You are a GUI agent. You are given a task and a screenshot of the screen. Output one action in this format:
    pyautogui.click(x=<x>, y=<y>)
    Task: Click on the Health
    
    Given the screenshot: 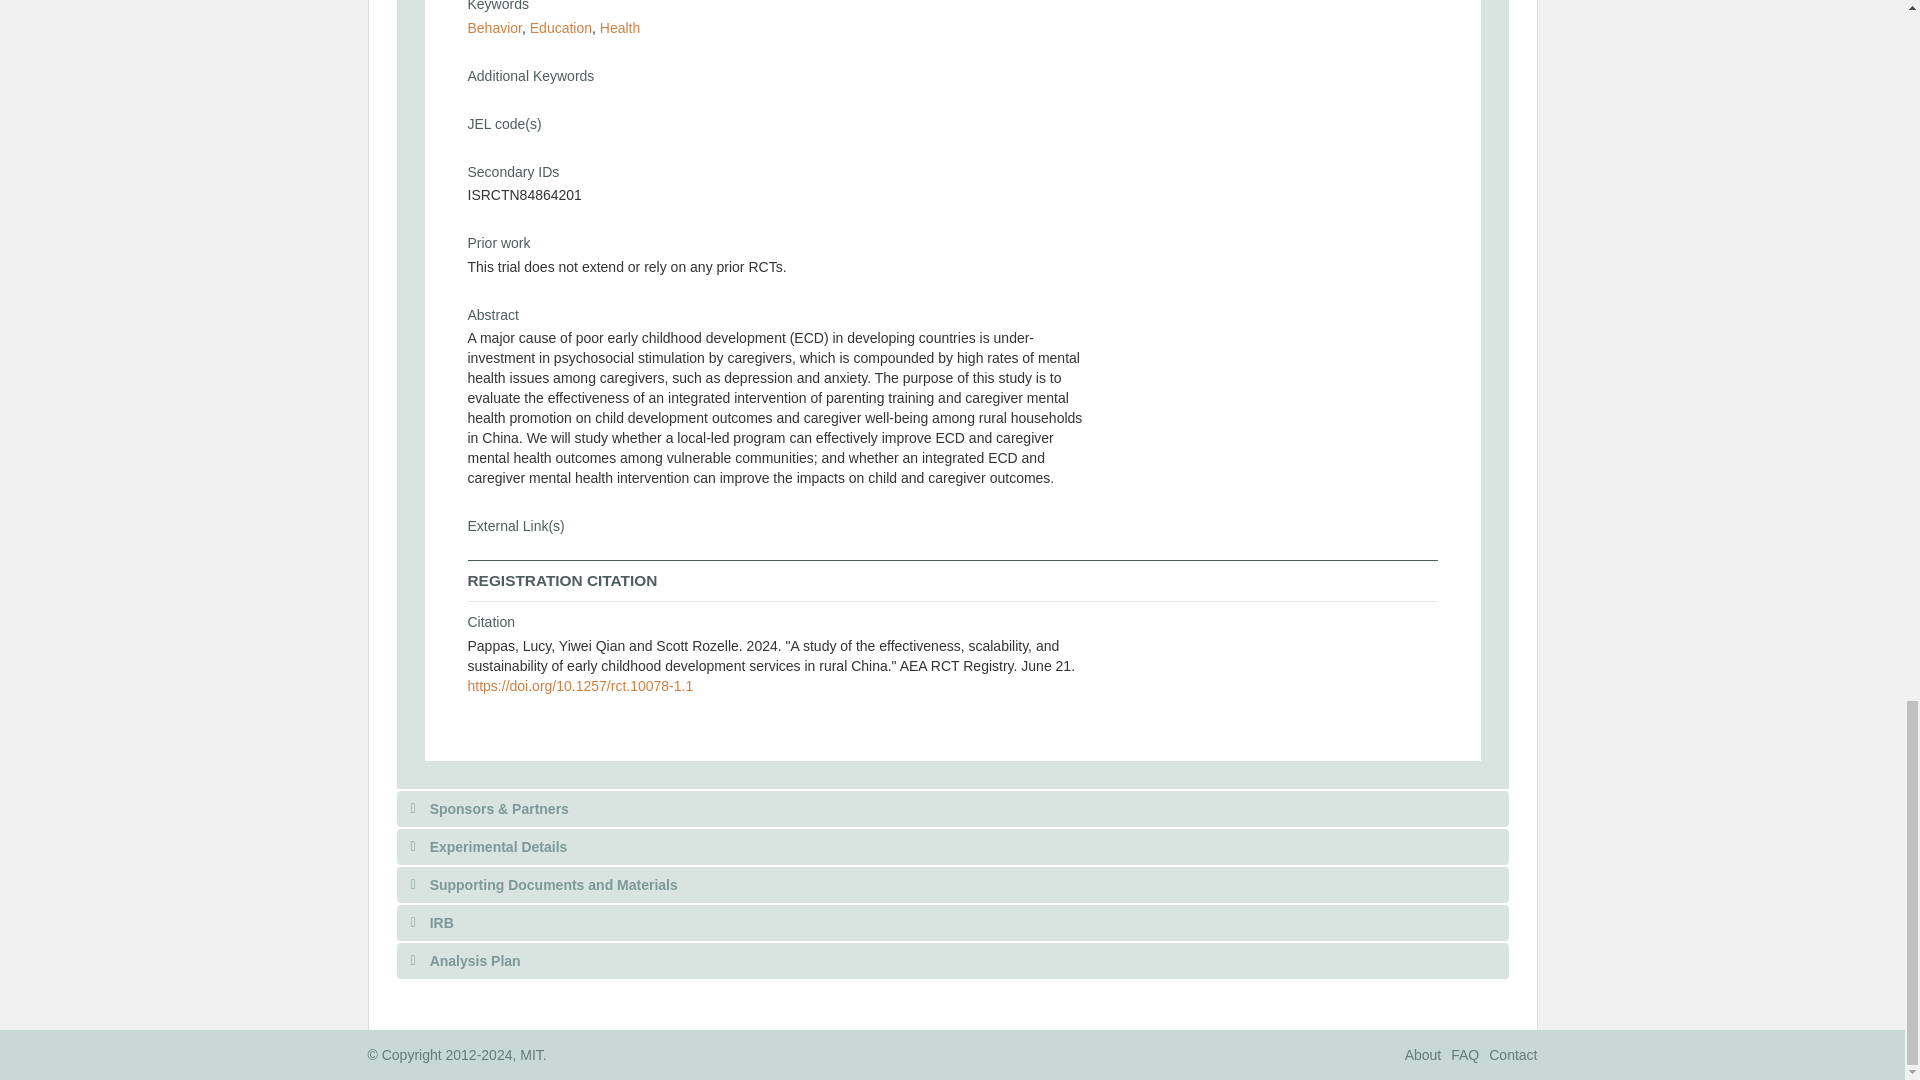 What is the action you would take?
    pyautogui.click(x=619, y=28)
    